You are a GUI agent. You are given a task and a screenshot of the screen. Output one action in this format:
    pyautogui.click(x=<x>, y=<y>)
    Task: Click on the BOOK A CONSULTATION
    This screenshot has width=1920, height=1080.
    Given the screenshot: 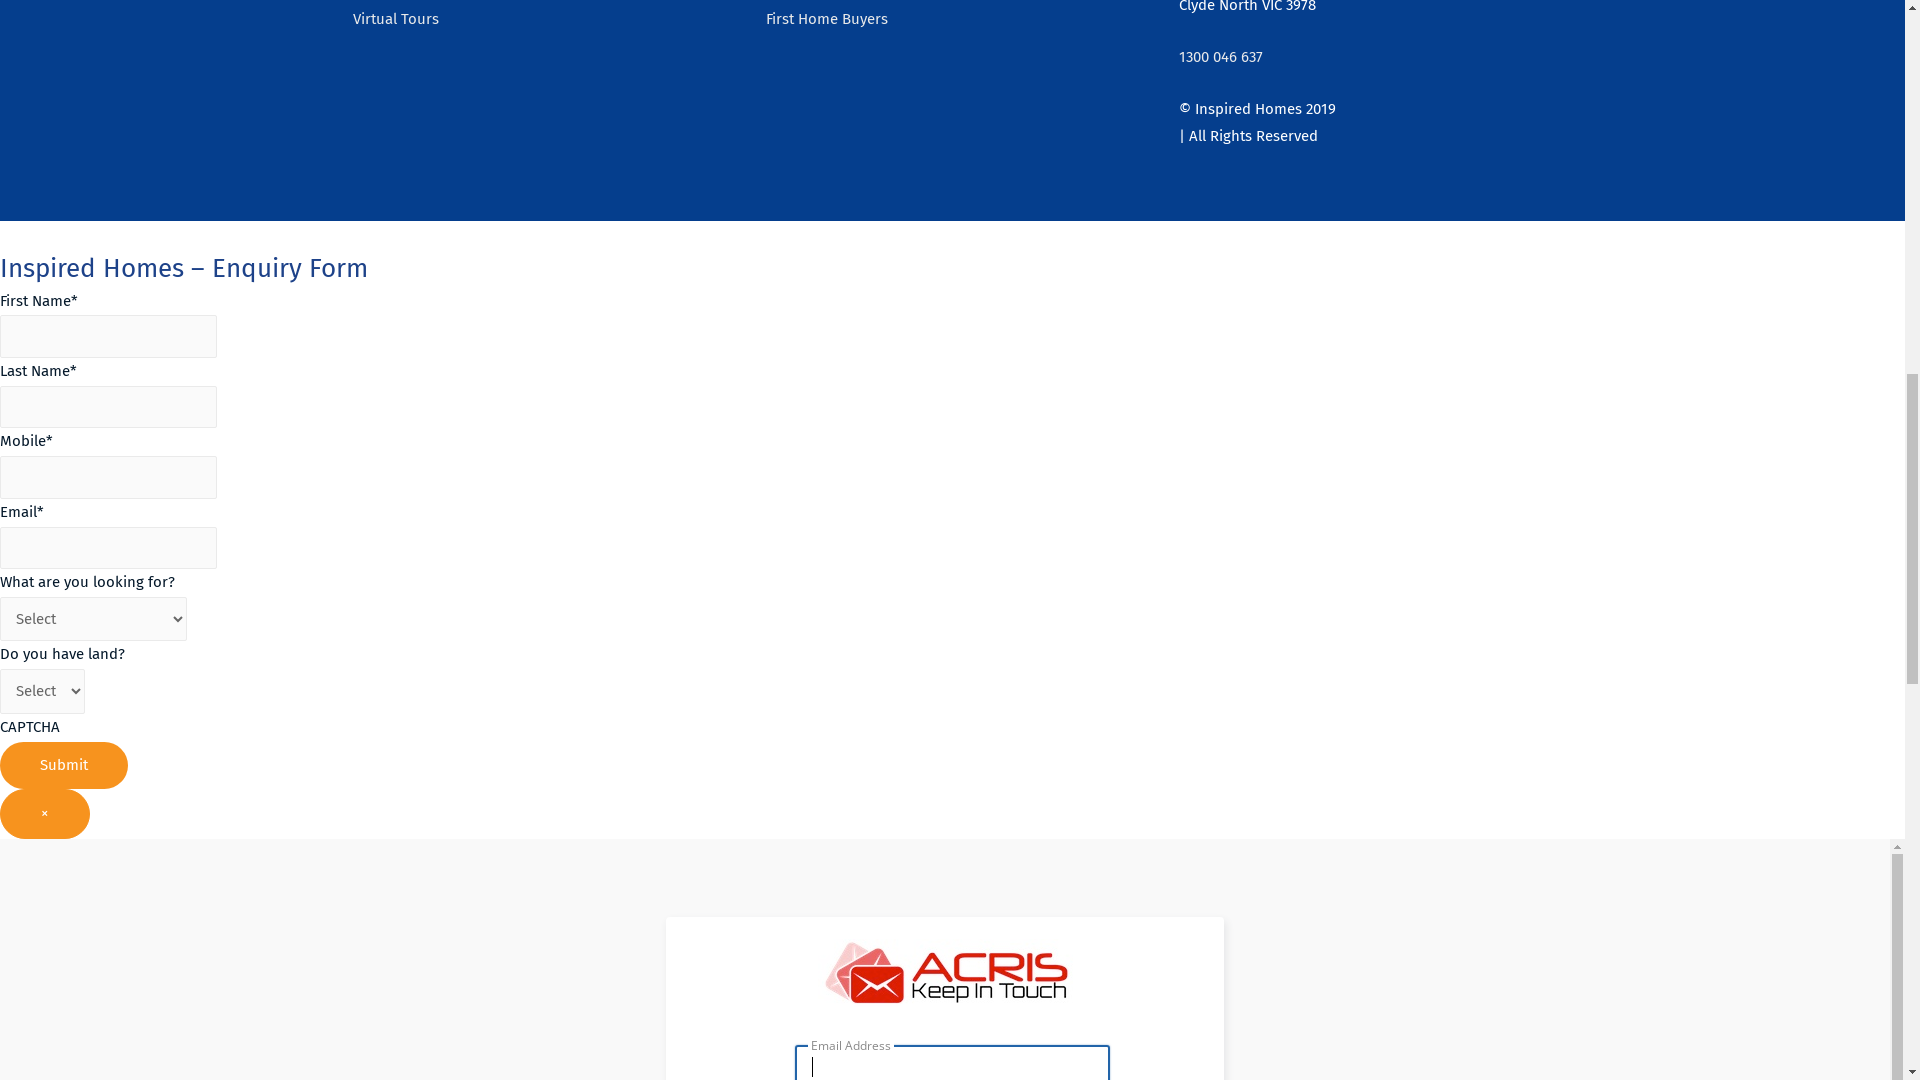 What is the action you would take?
    pyautogui.click(x=252, y=20)
    